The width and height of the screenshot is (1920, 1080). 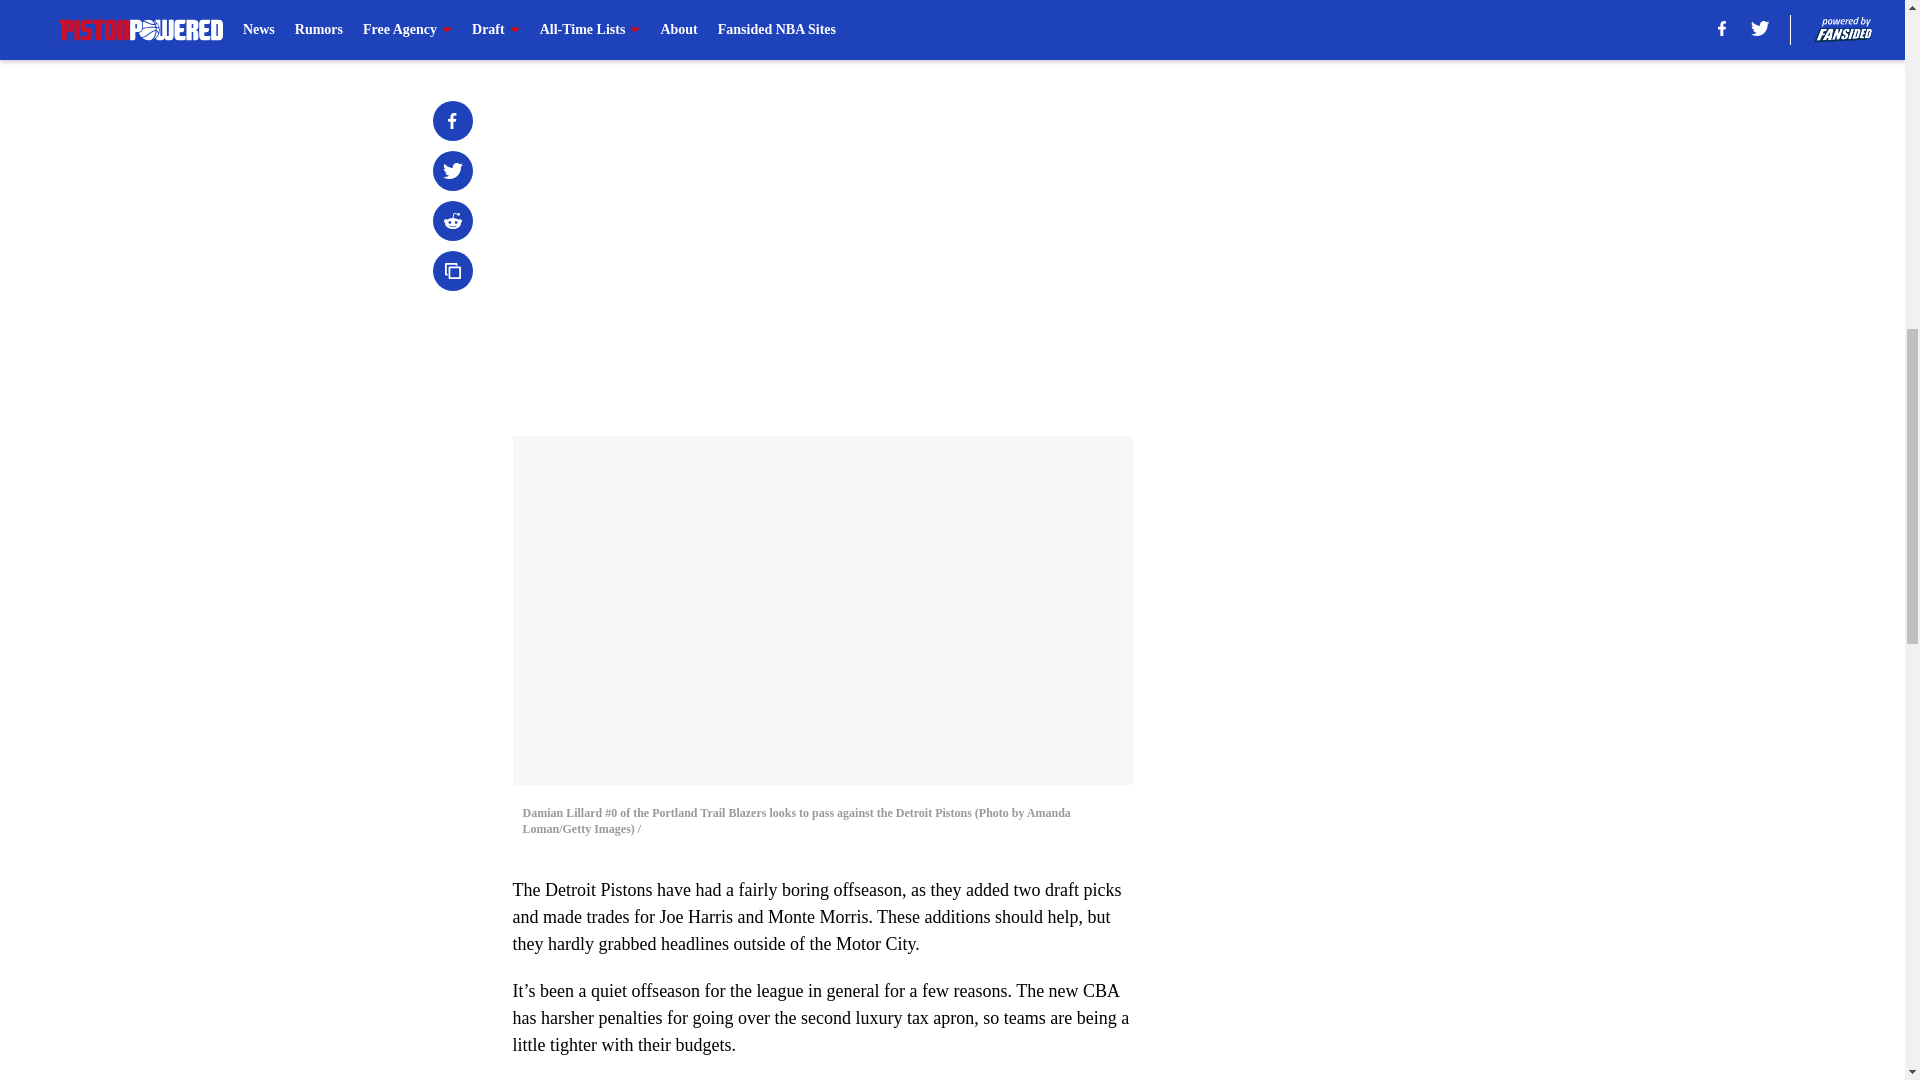 I want to click on Next, so click(x=1072, y=27).